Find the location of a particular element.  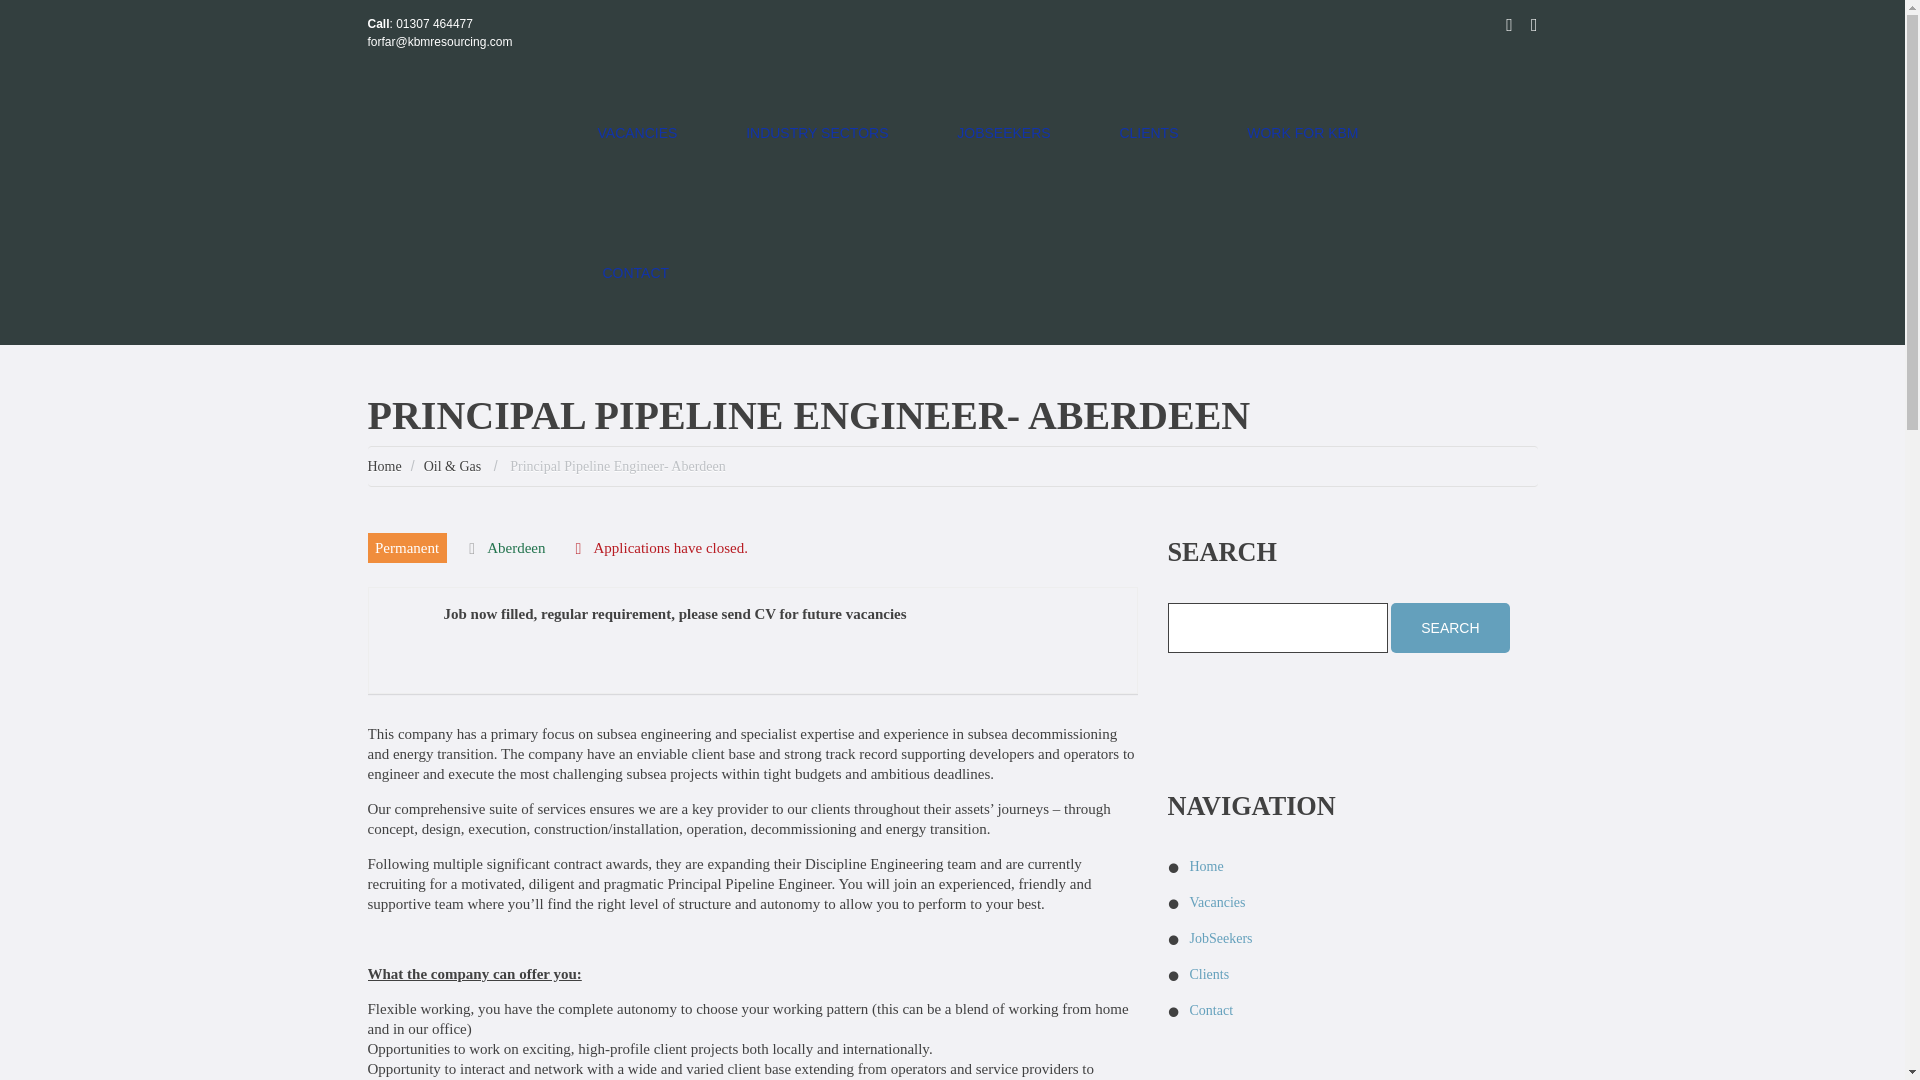

CONTACT is located at coordinates (635, 274).